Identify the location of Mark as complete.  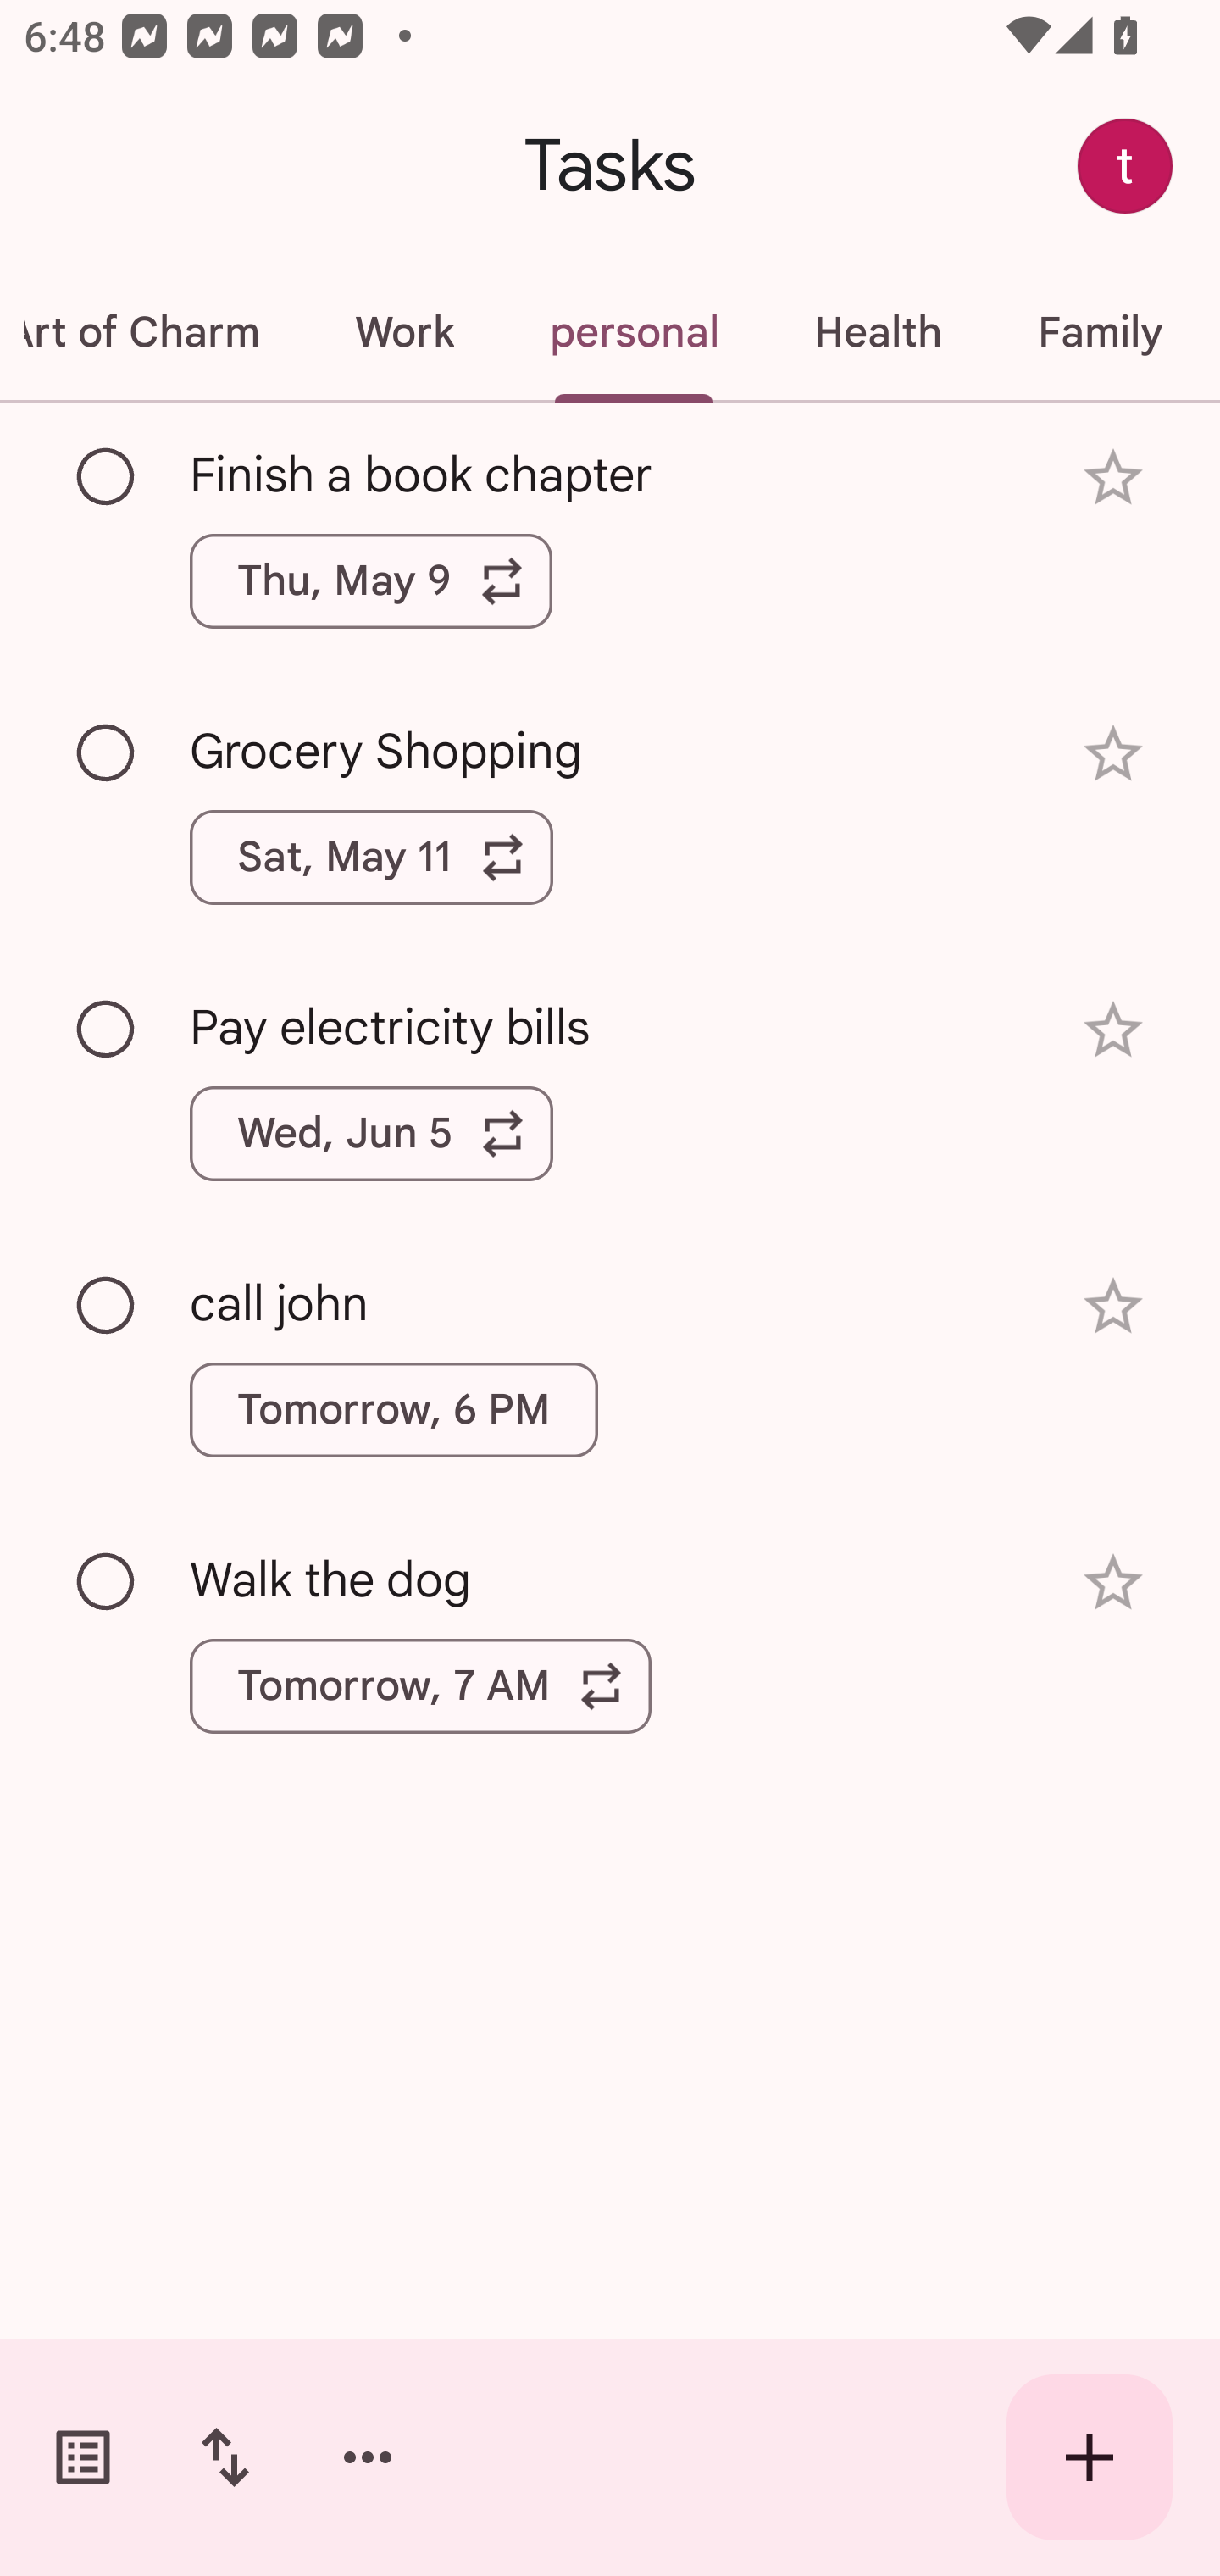
(107, 1583).